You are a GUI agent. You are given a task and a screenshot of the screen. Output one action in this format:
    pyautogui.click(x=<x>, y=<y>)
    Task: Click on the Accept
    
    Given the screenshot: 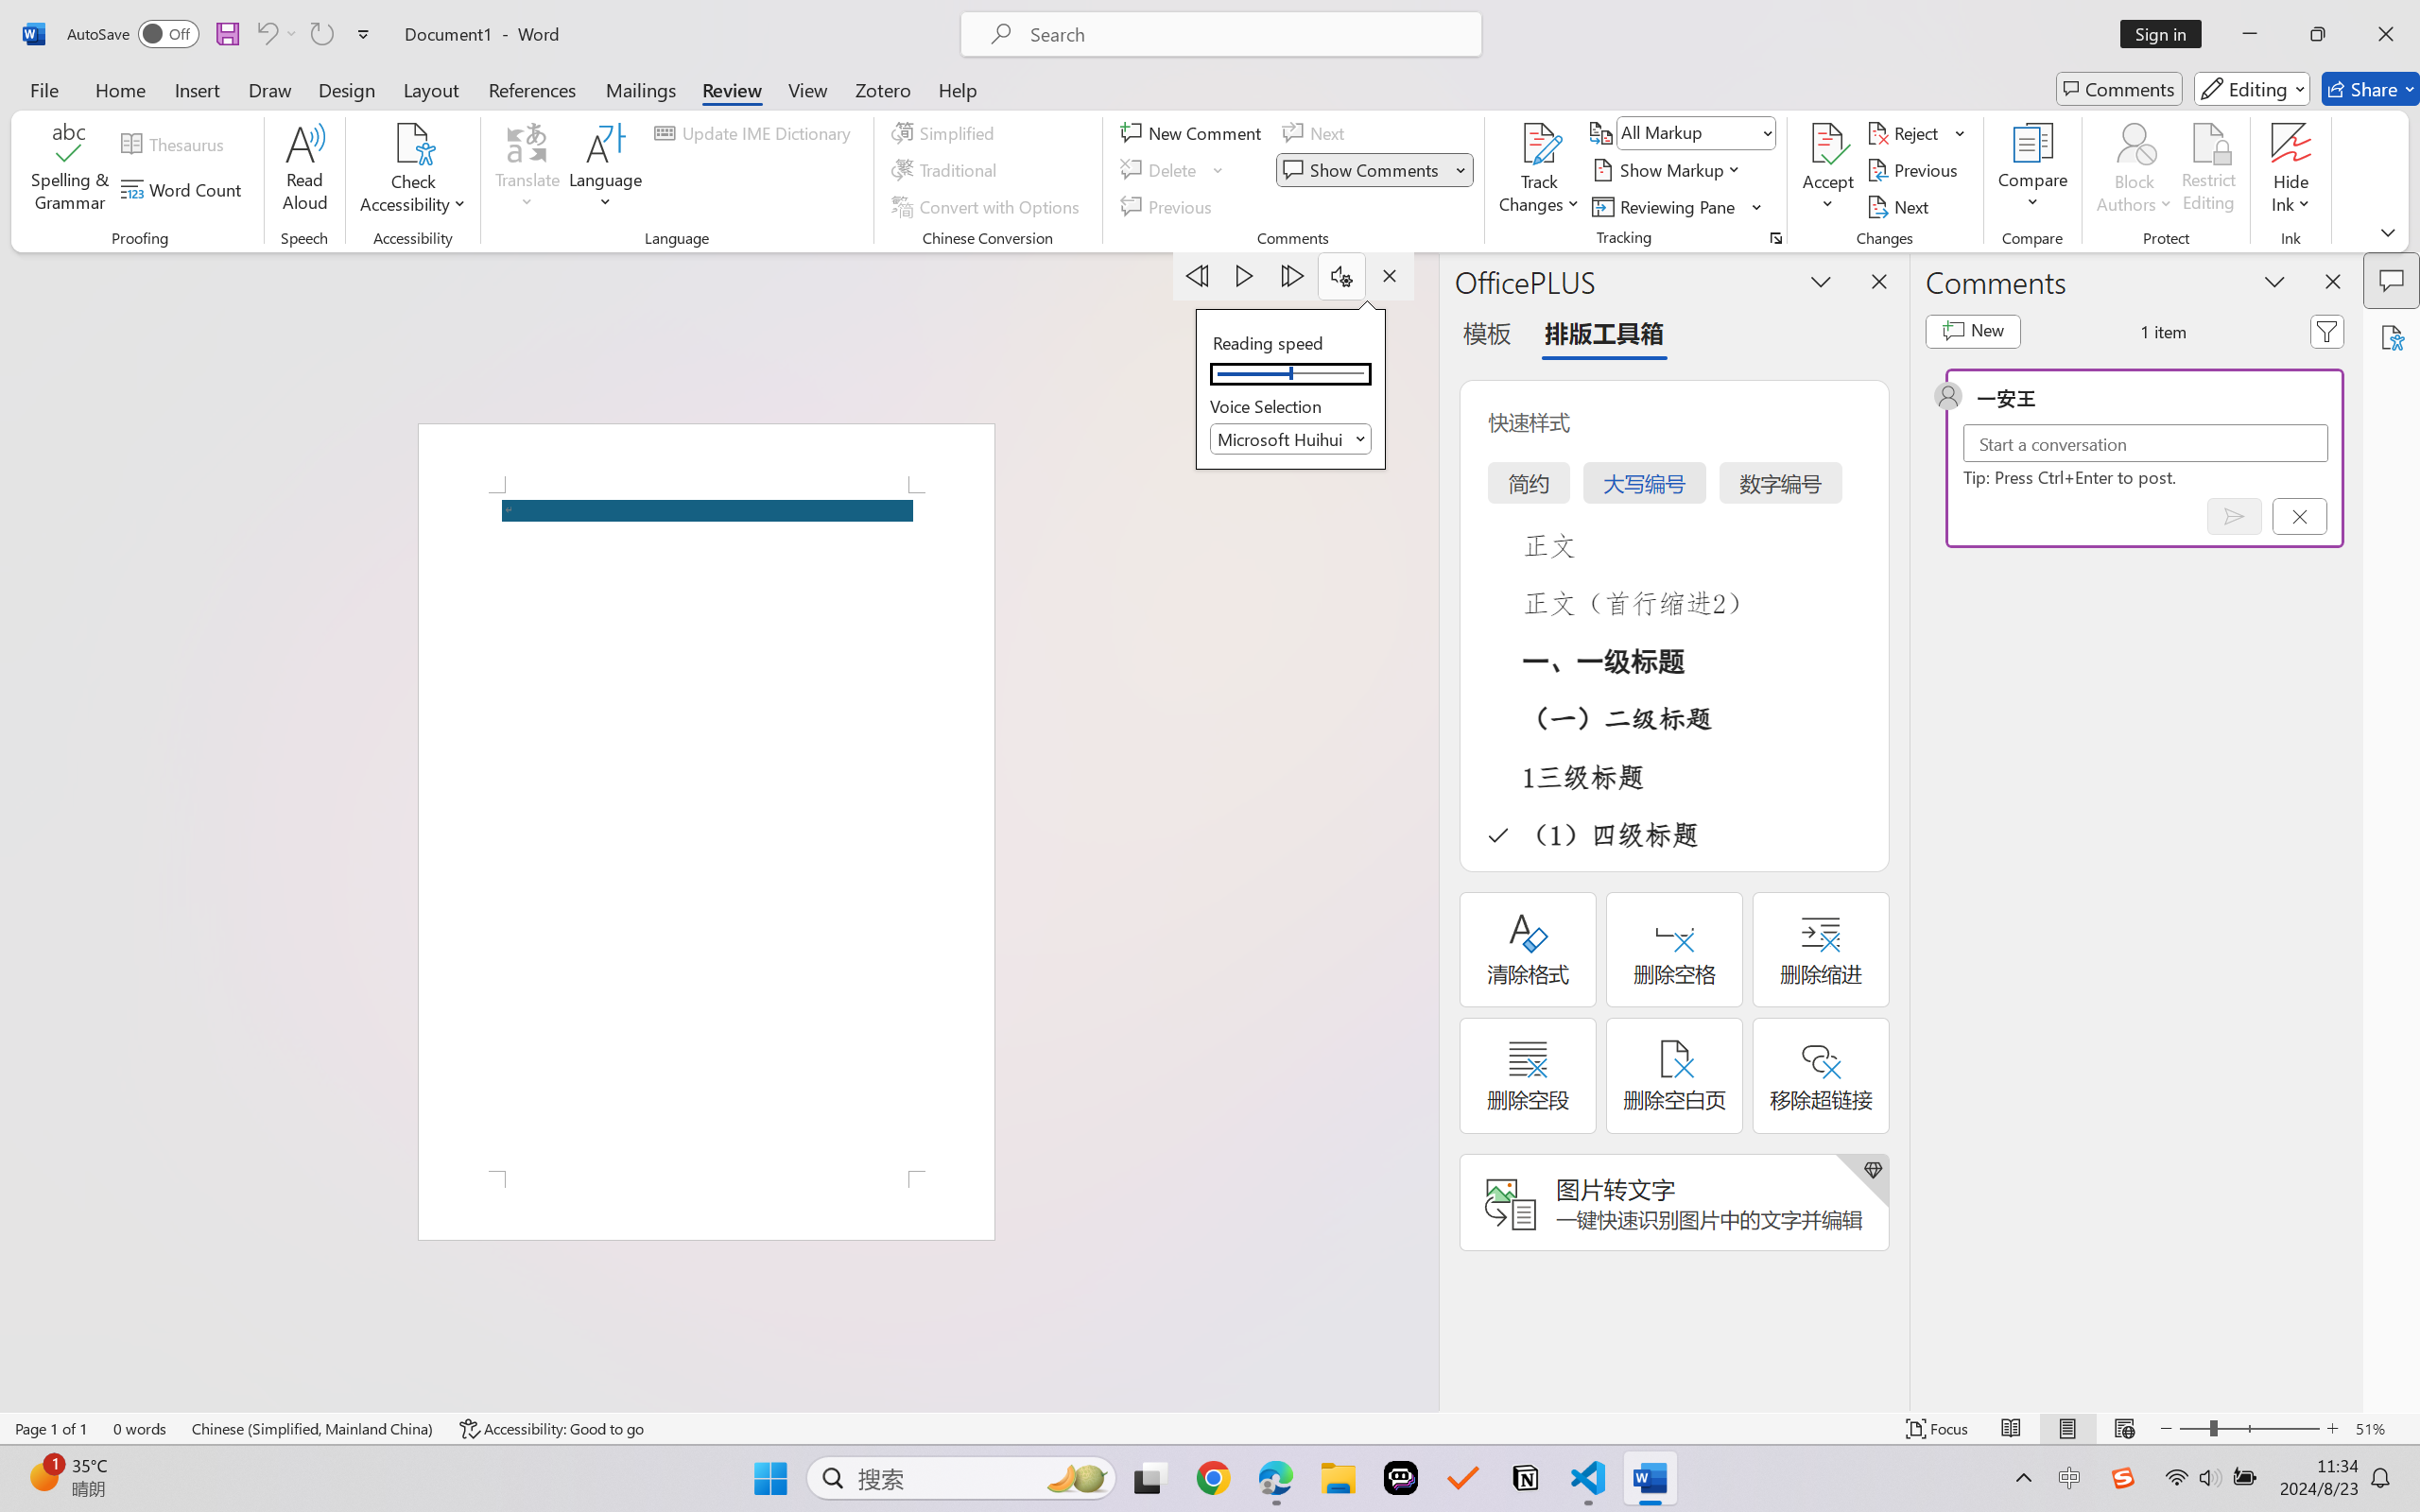 What is the action you would take?
    pyautogui.click(x=1828, y=170)
    